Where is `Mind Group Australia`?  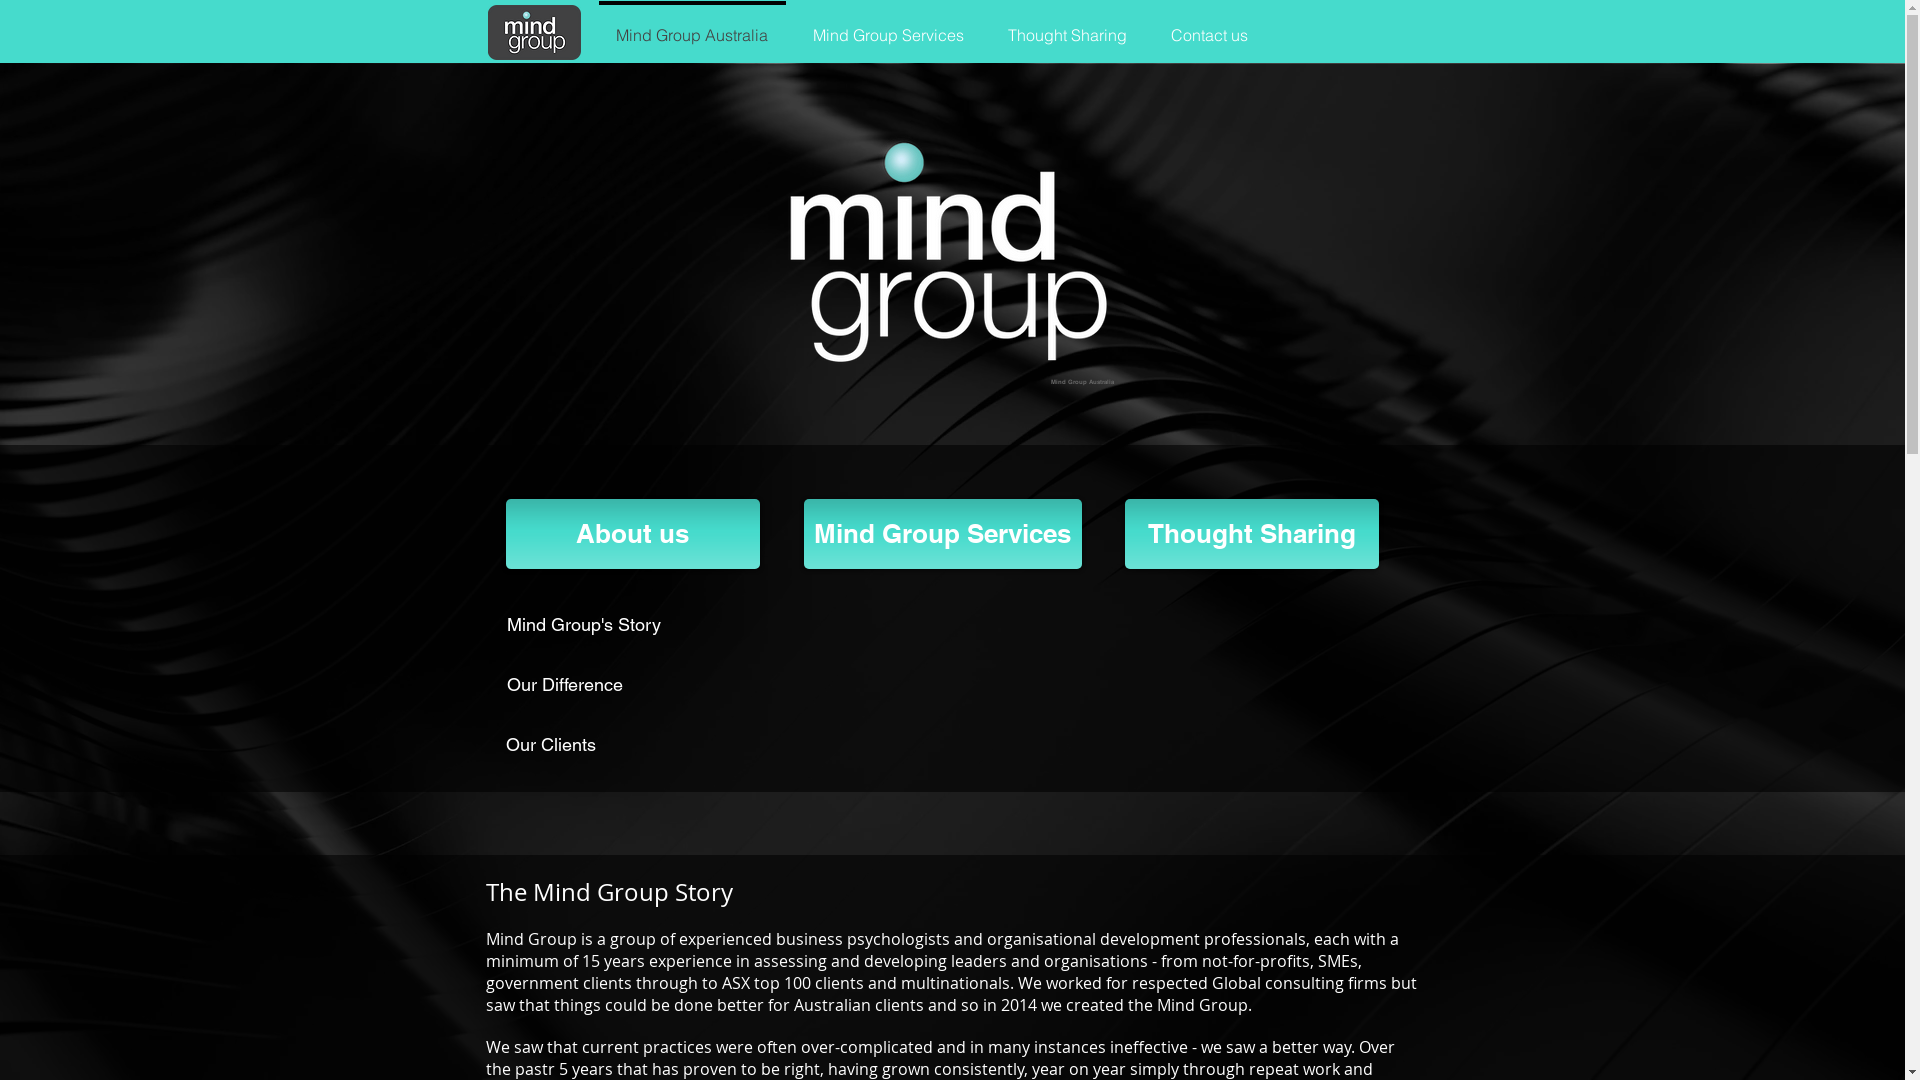
Mind Group Australia is located at coordinates (692, 26).